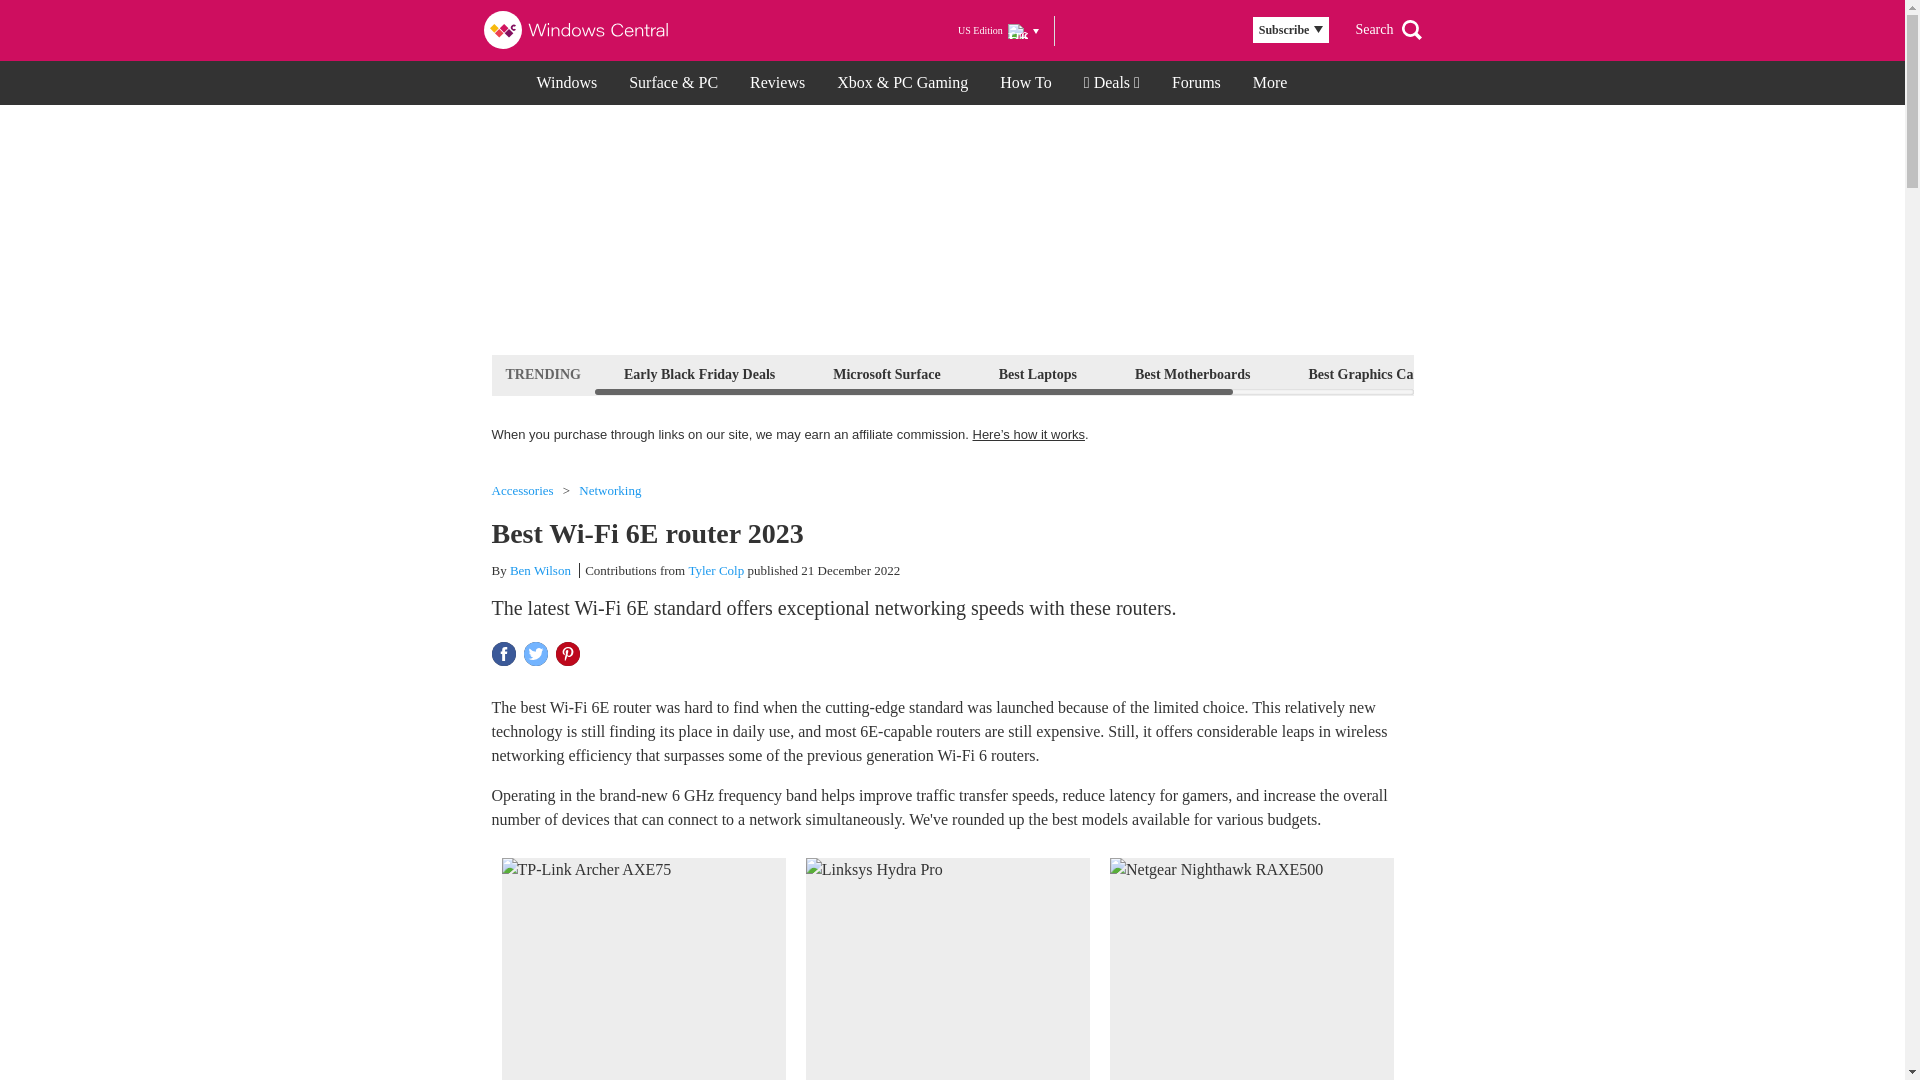 The width and height of the screenshot is (1920, 1080). Describe the element at coordinates (1554, 374) in the screenshot. I see `Best College Laptops` at that location.